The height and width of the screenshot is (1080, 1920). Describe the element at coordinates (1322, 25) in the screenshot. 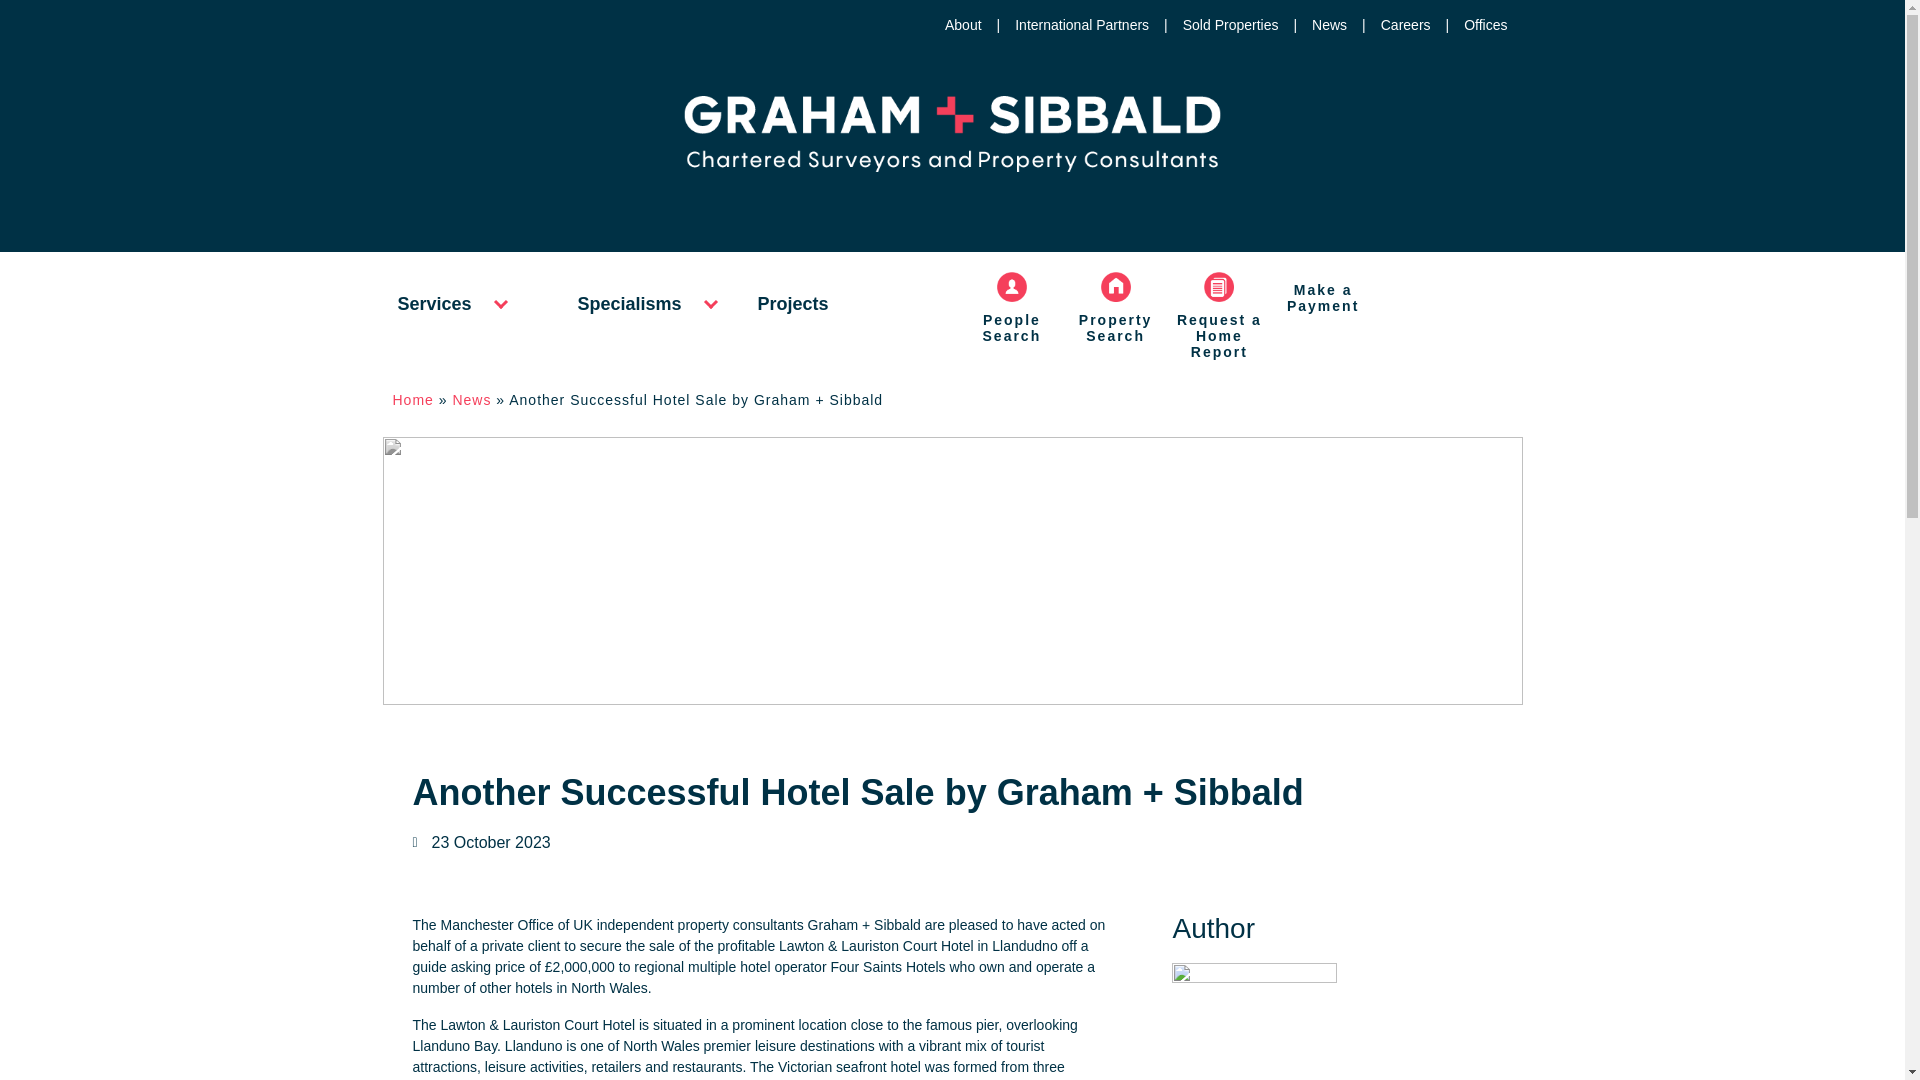

I see `News` at that location.